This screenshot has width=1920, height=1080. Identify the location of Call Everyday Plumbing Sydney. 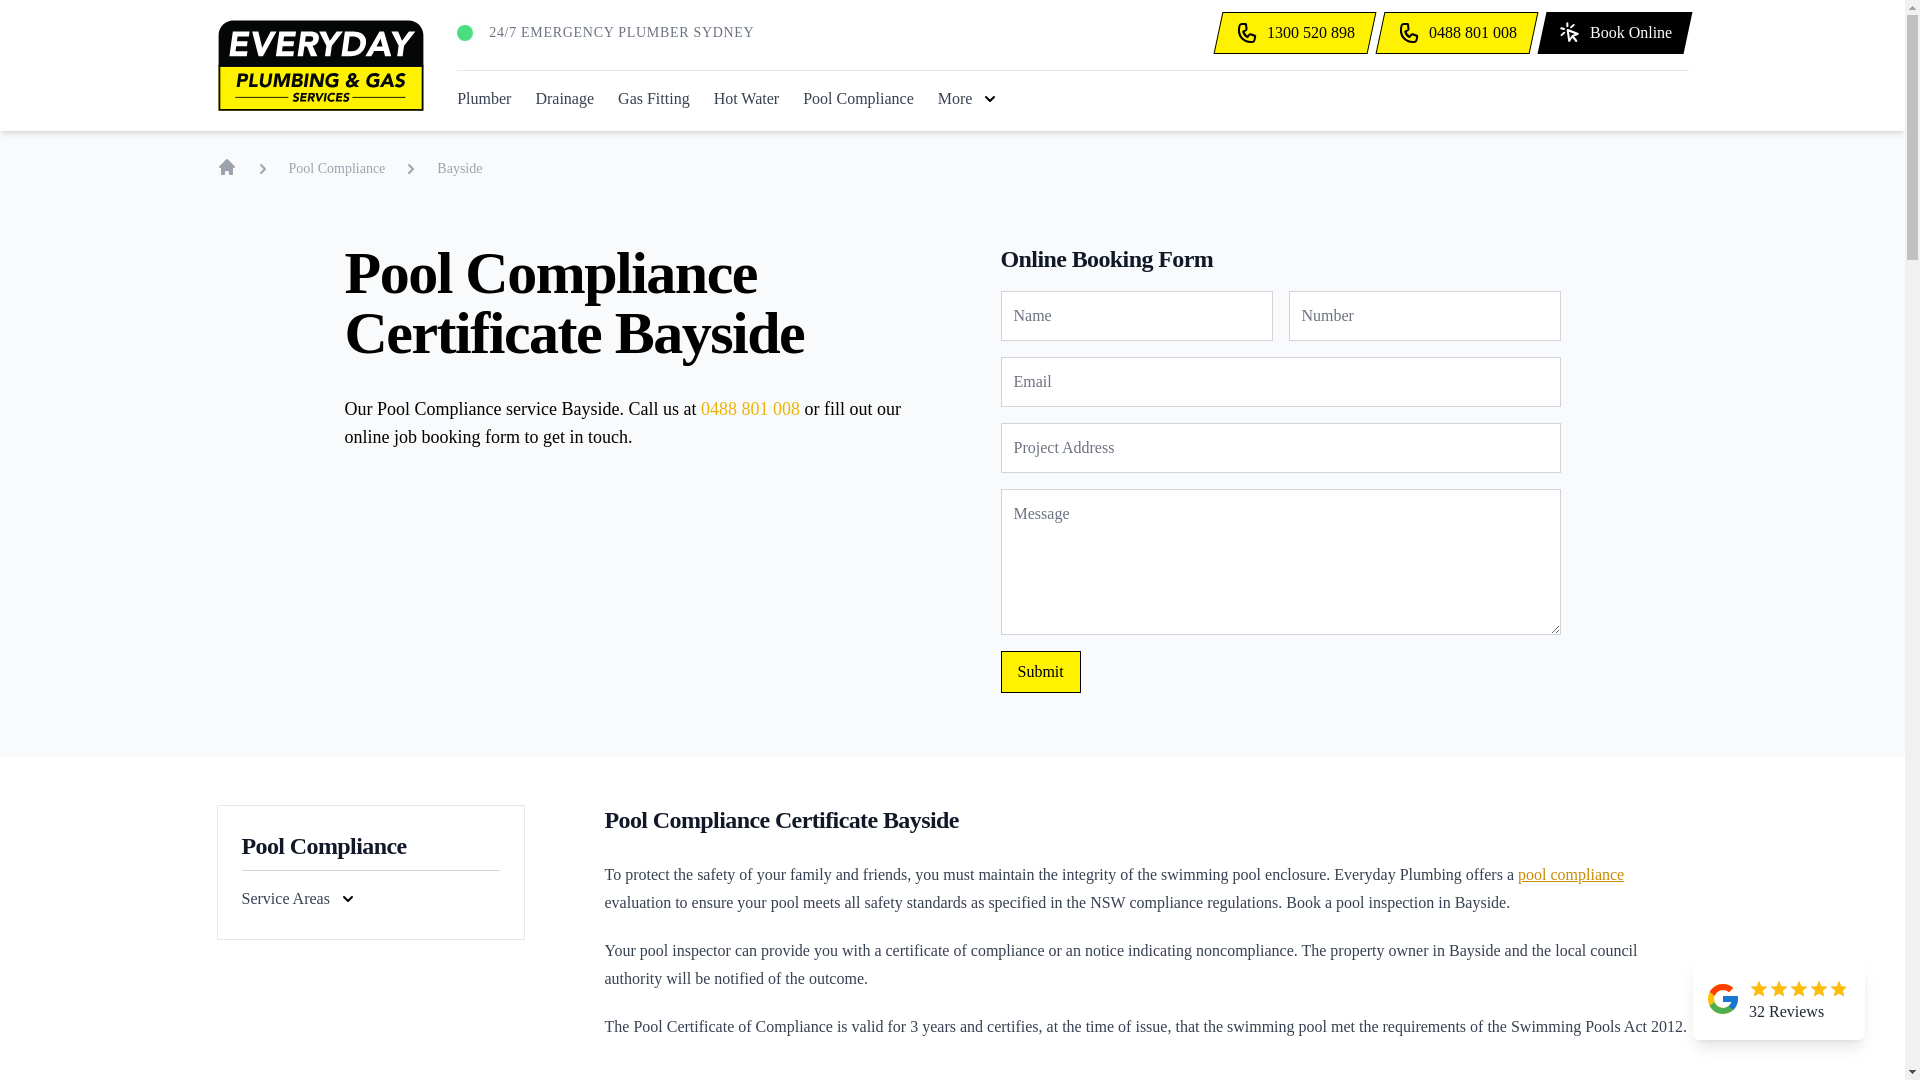
(1453, 32).